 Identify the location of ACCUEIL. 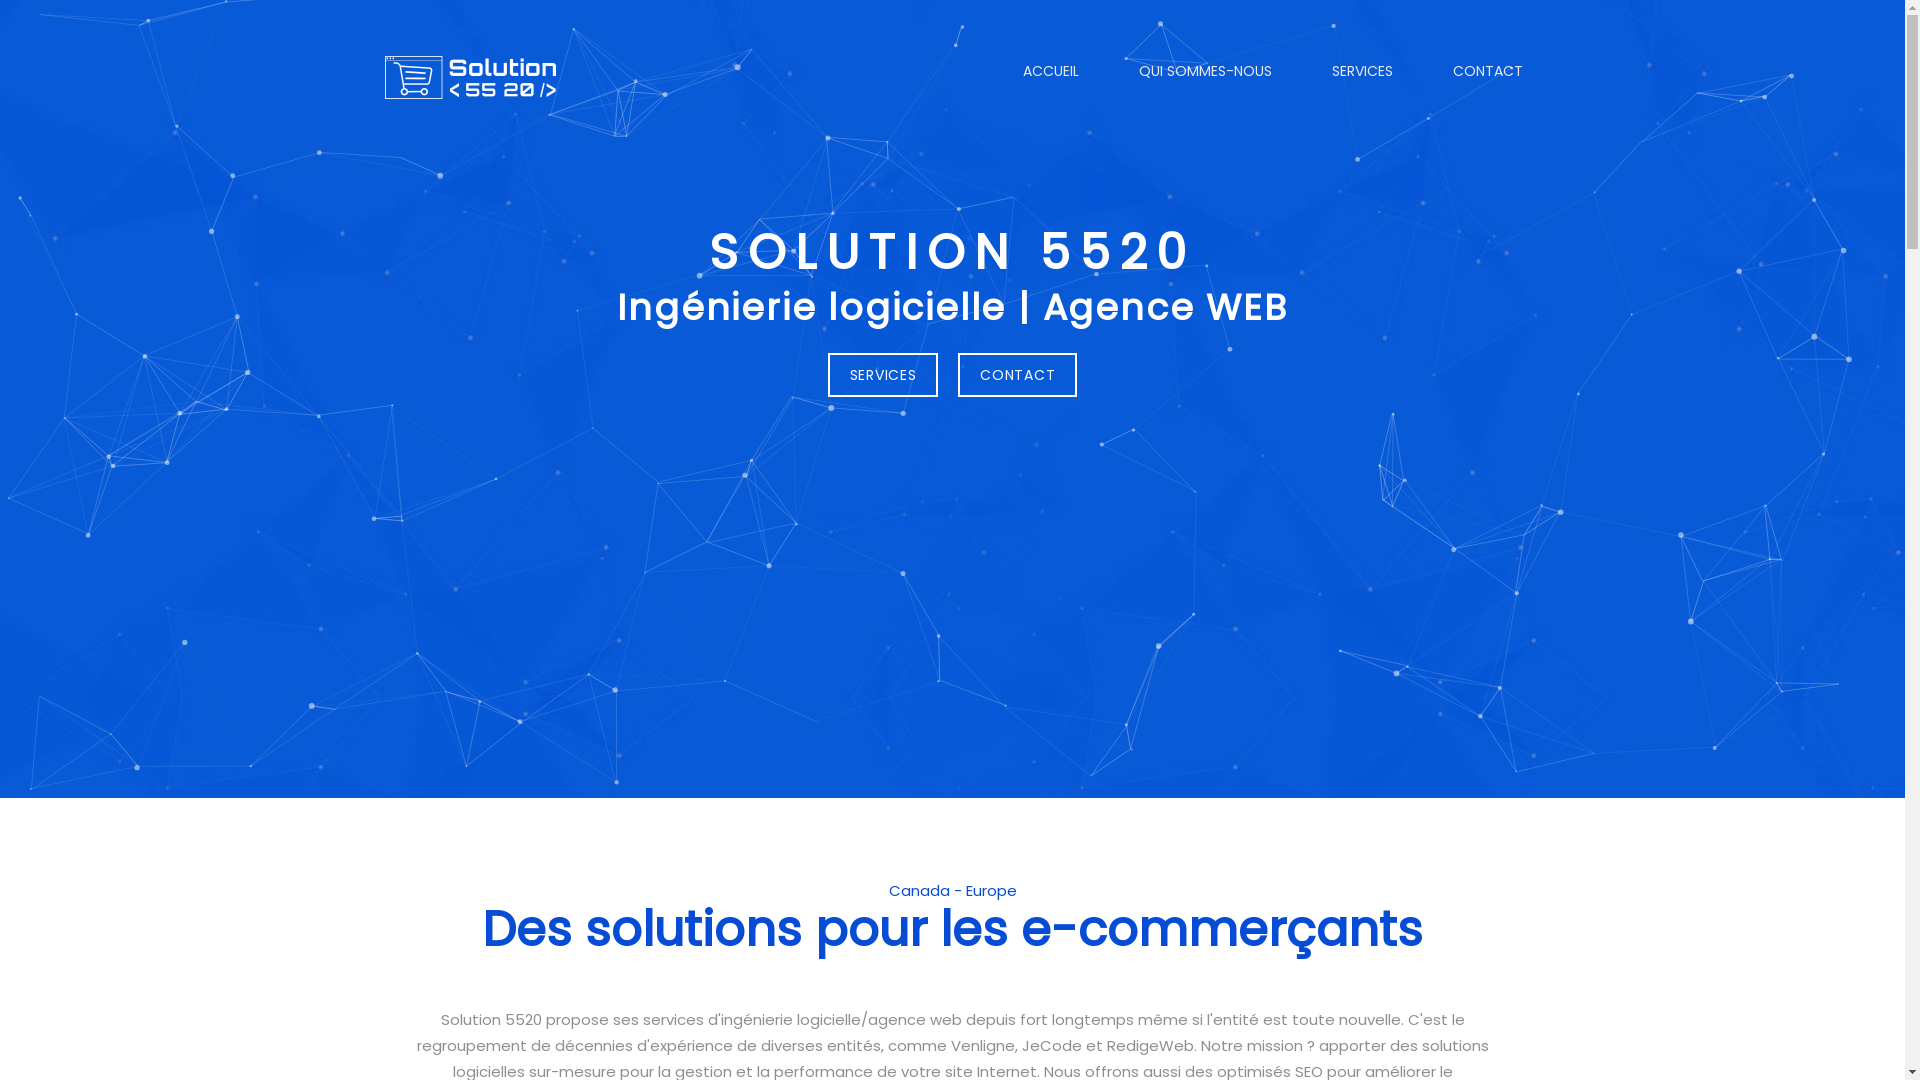
(1050, 71).